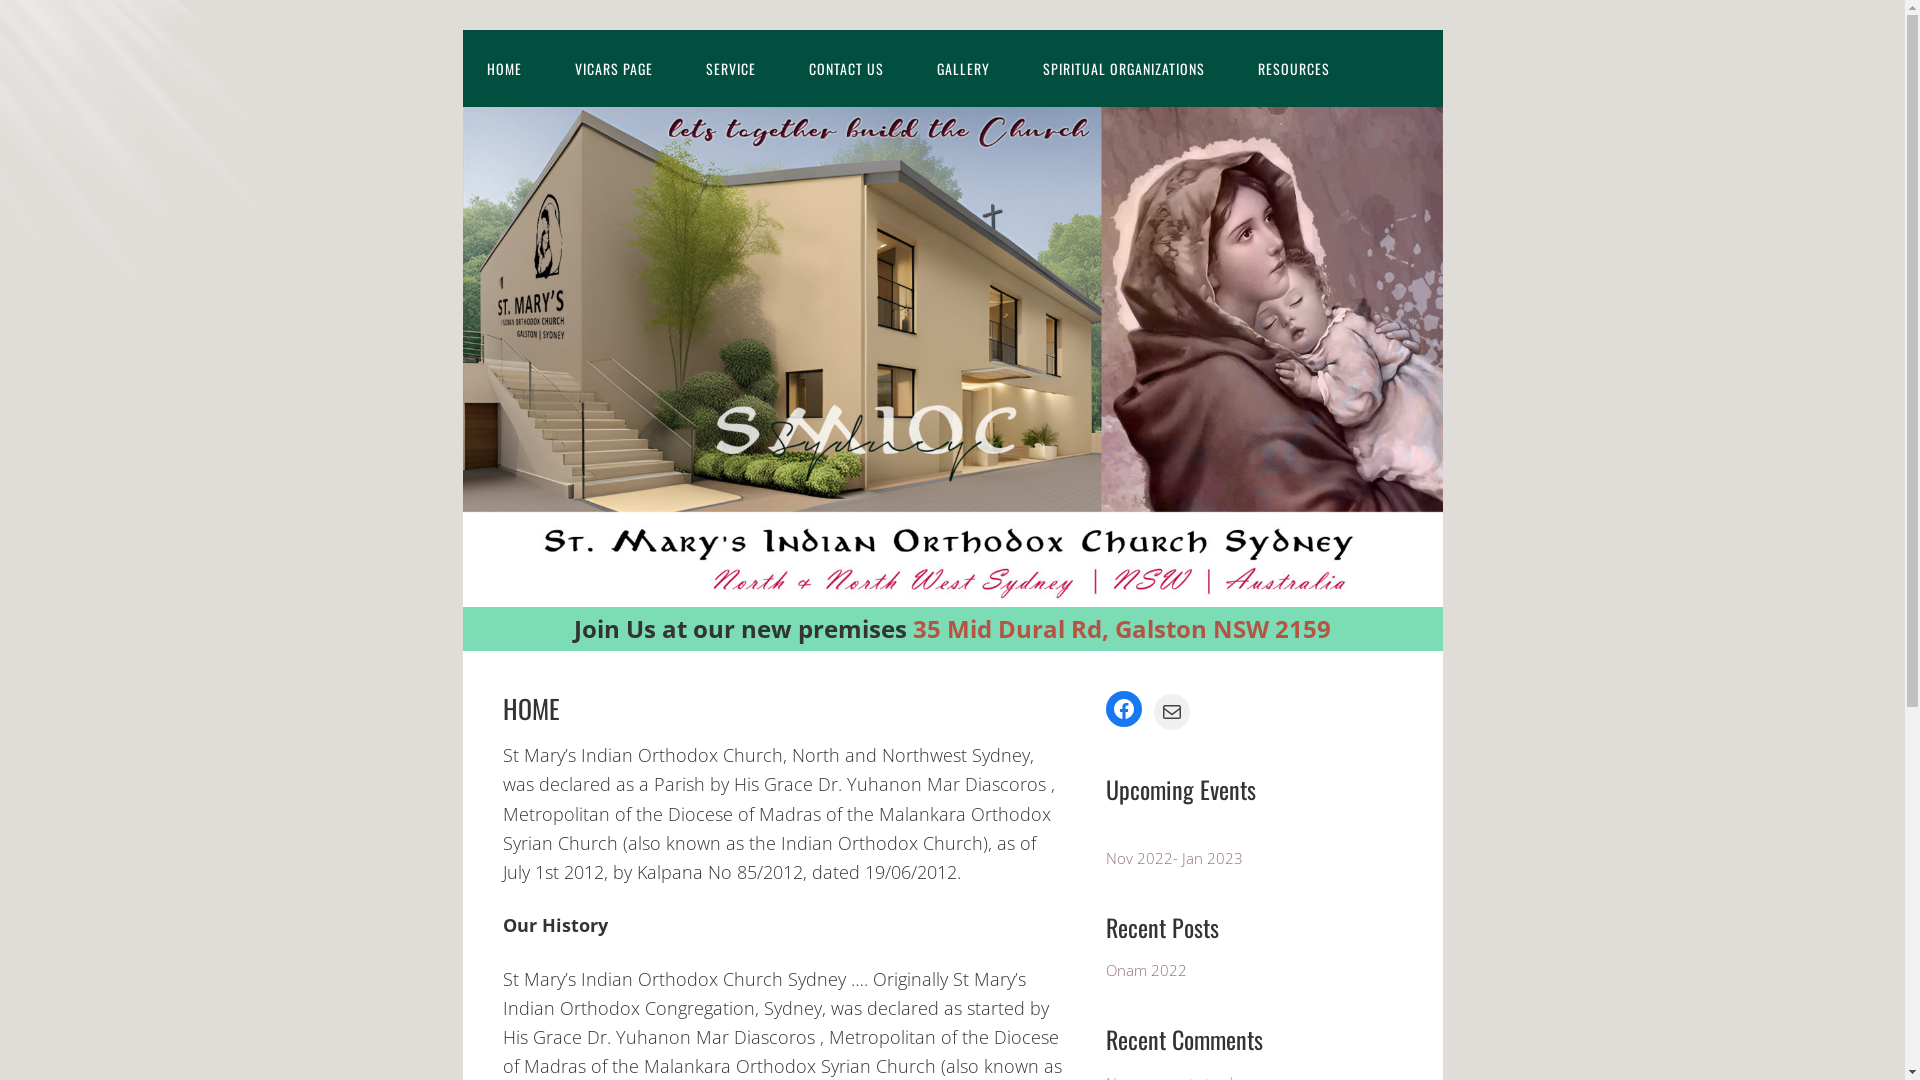  What do you see at coordinates (1294, 68) in the screenshot?
I see `RESOURCES` at bounding box center [1294, 68].